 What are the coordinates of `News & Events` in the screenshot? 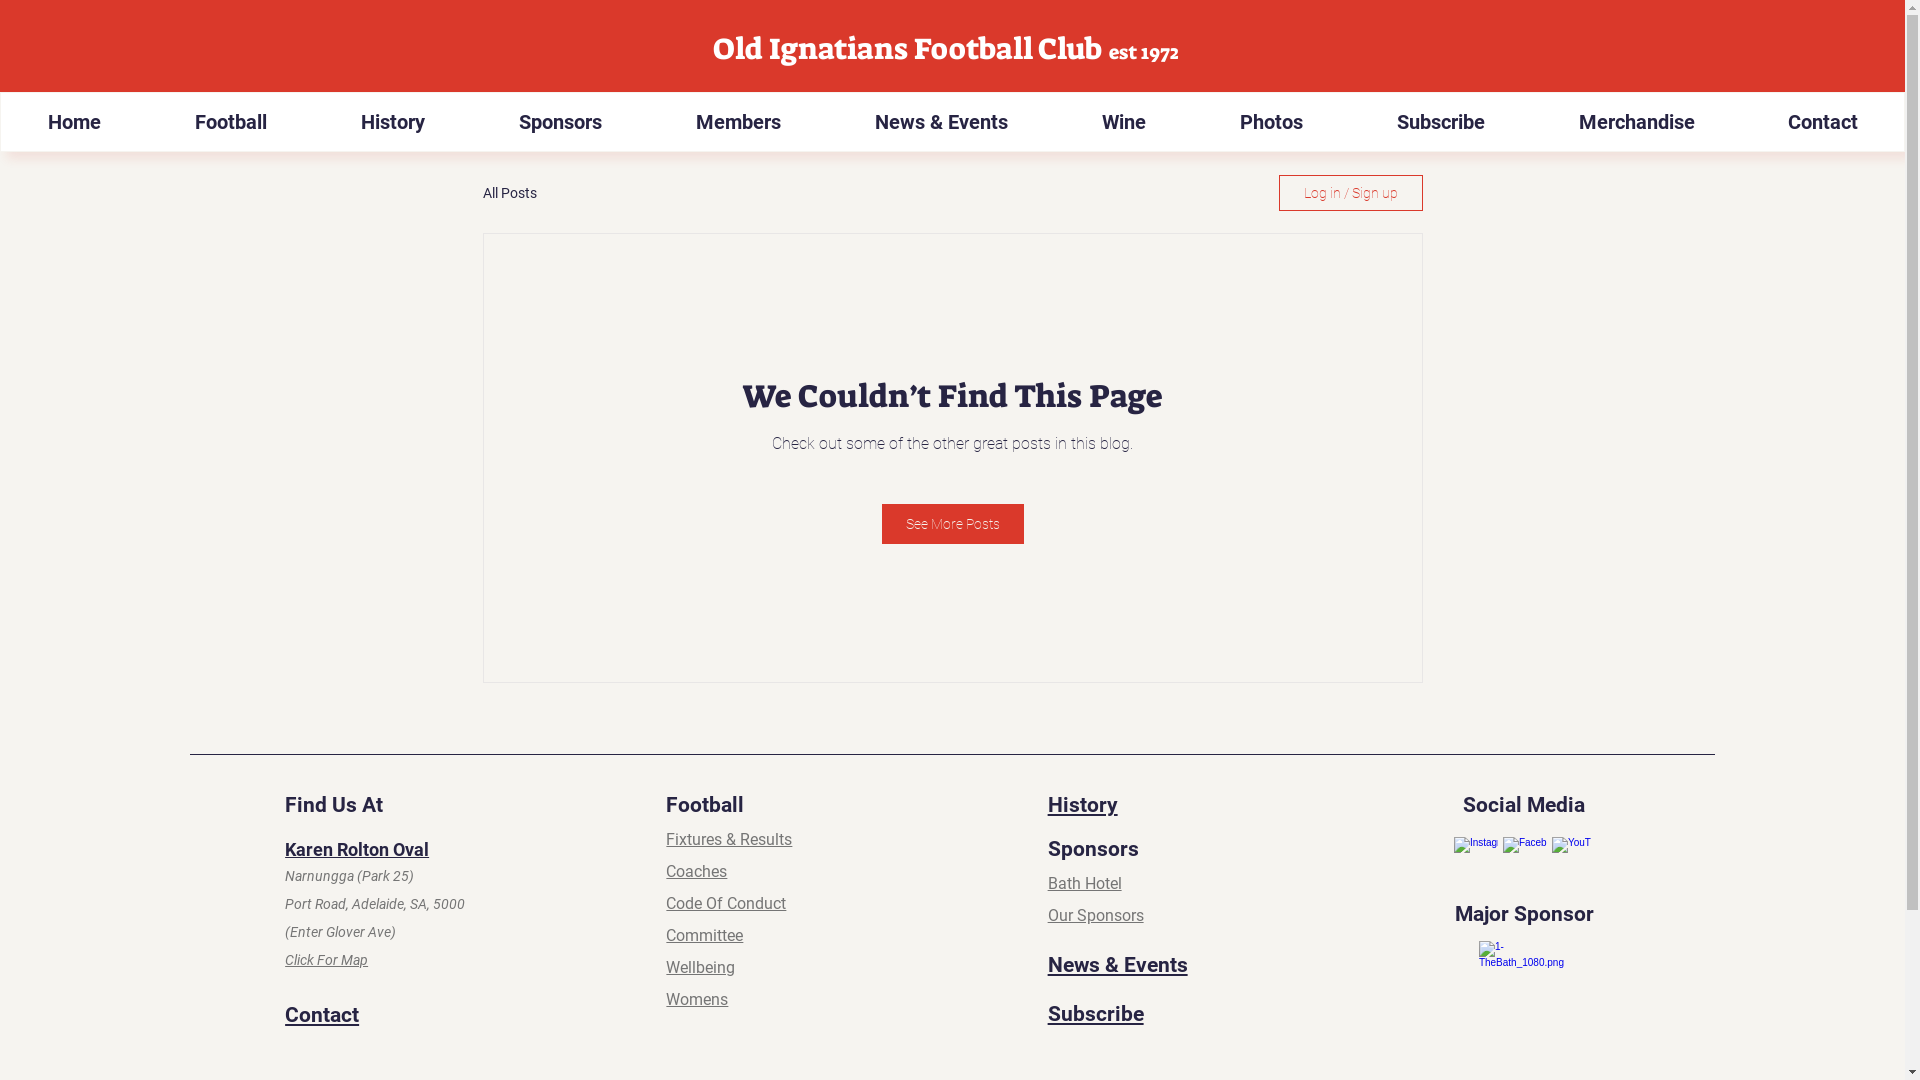 It's located at (1118, 965).